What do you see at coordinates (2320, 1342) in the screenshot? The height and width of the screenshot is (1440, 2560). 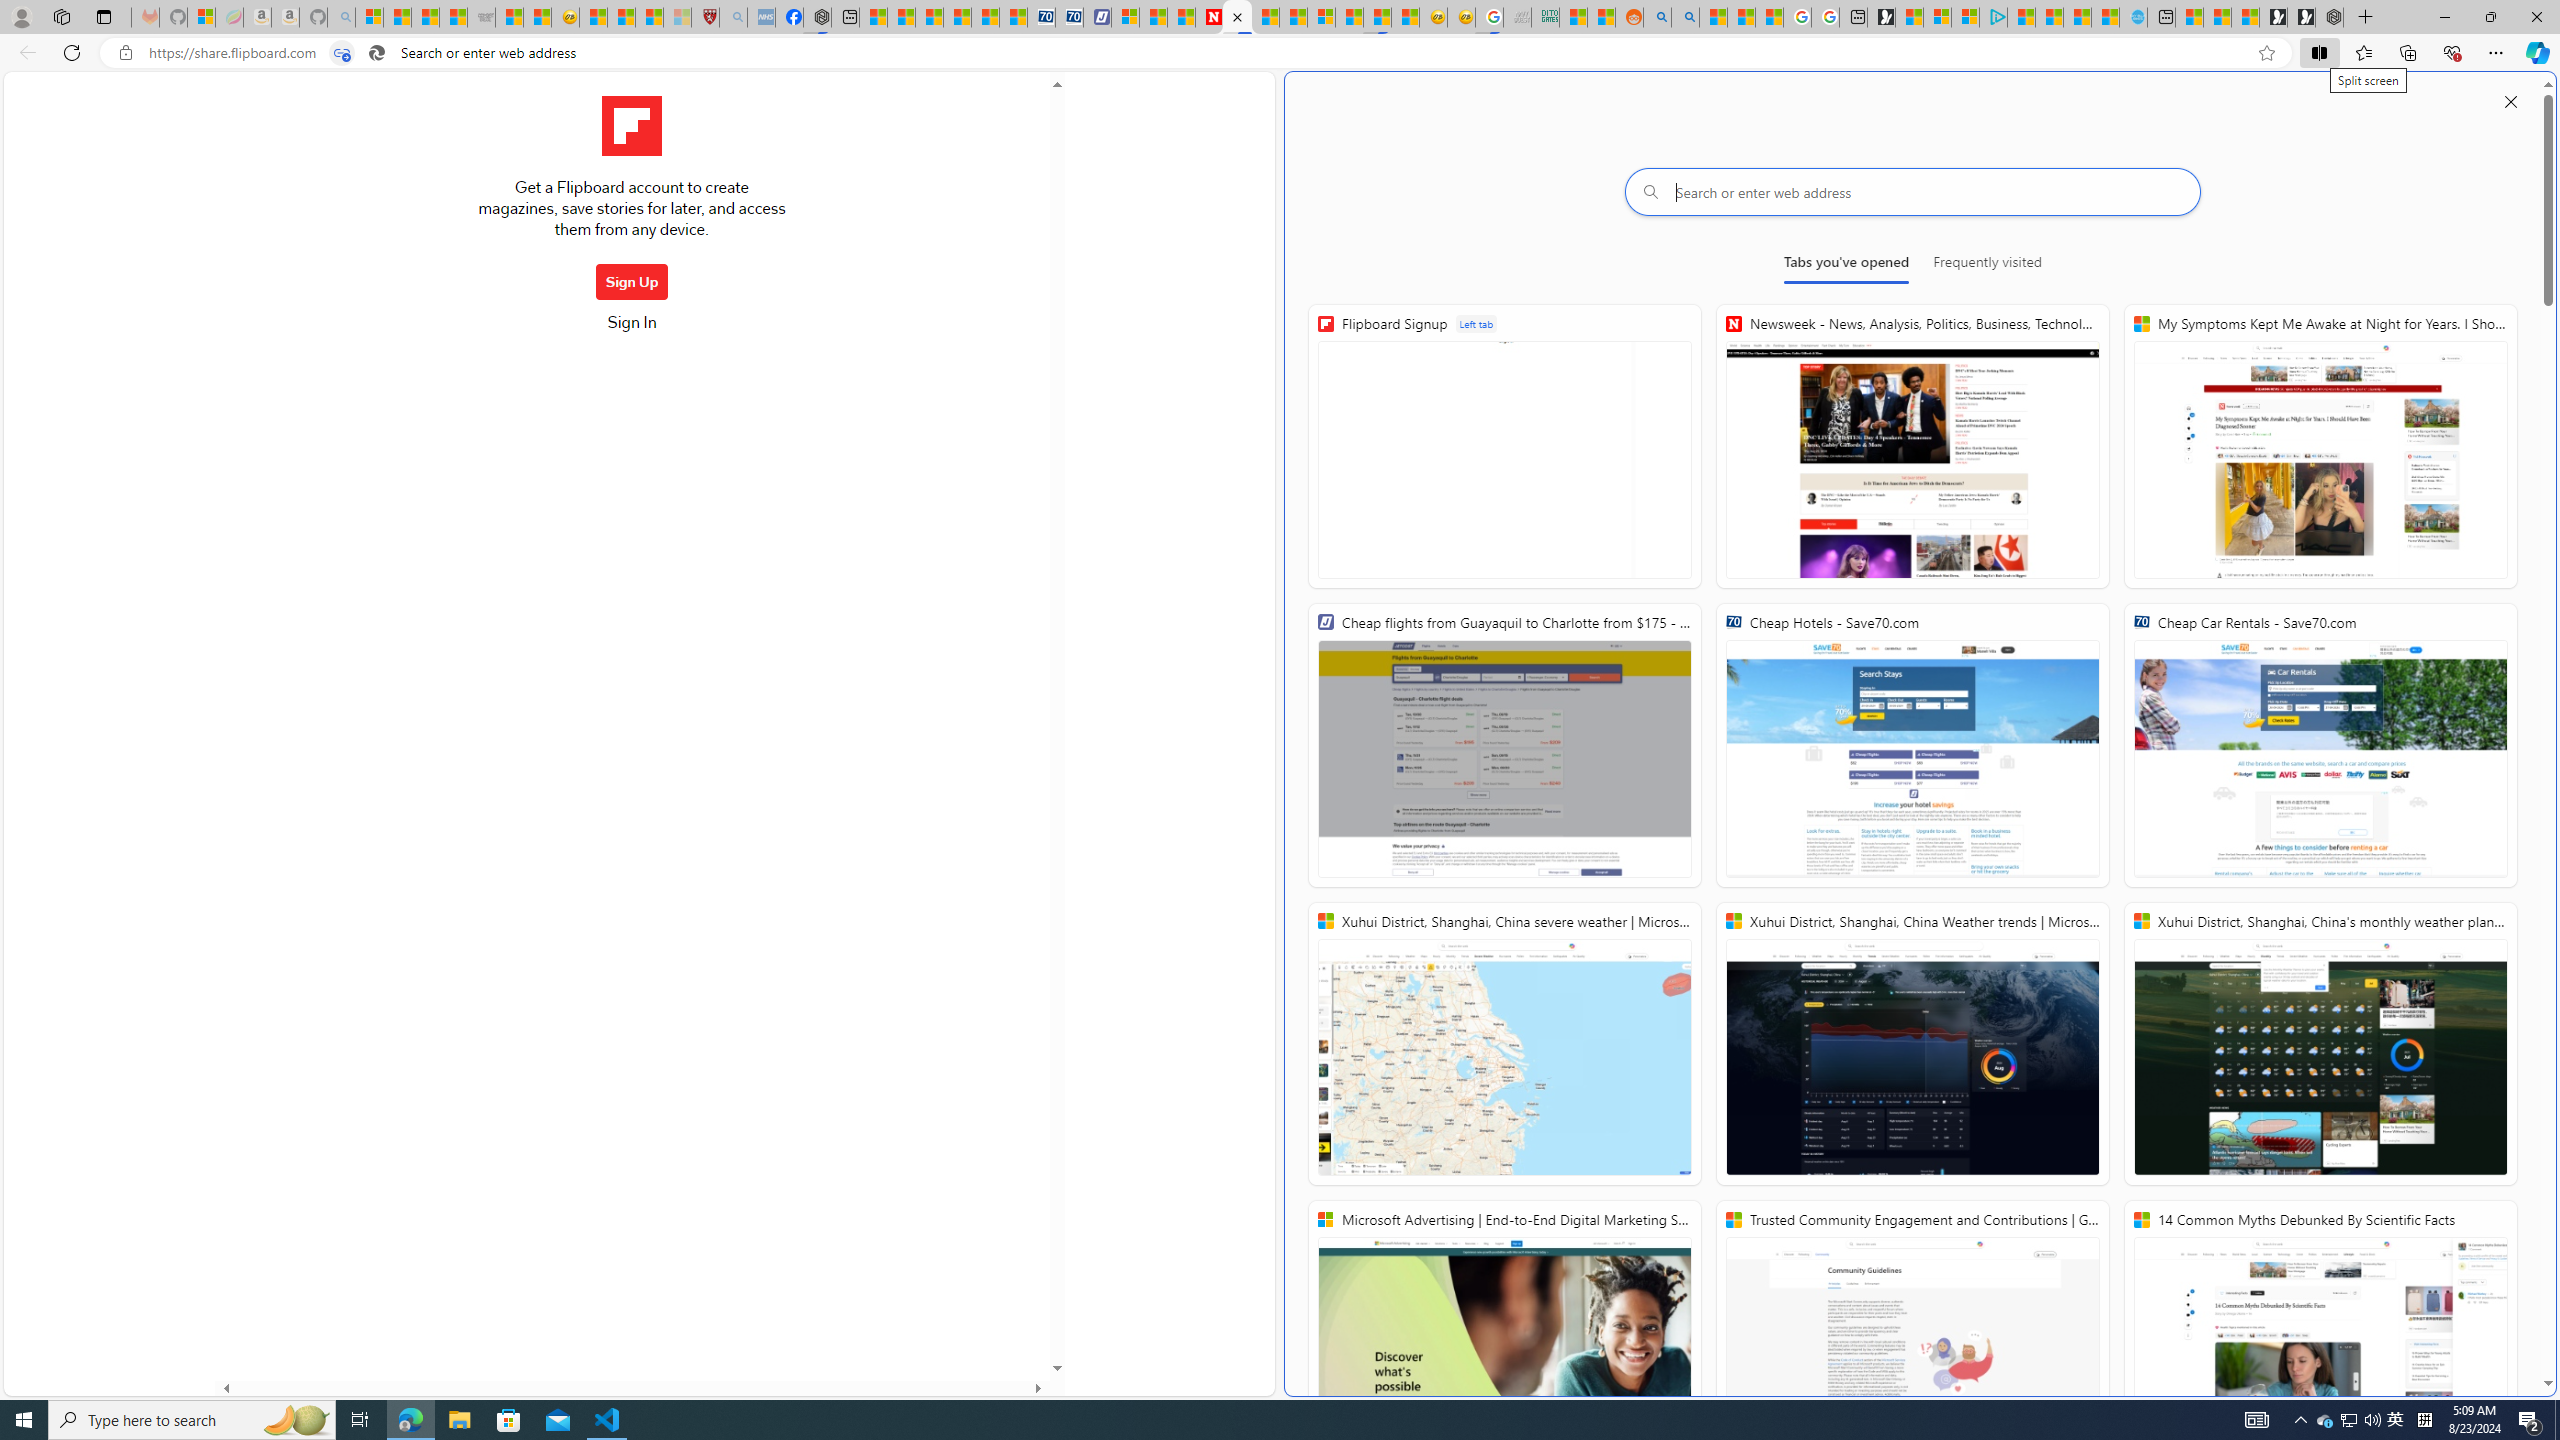 I see `14 Common Myths Debunked By Scientific Facts` at bounding box center [2320, 1342].